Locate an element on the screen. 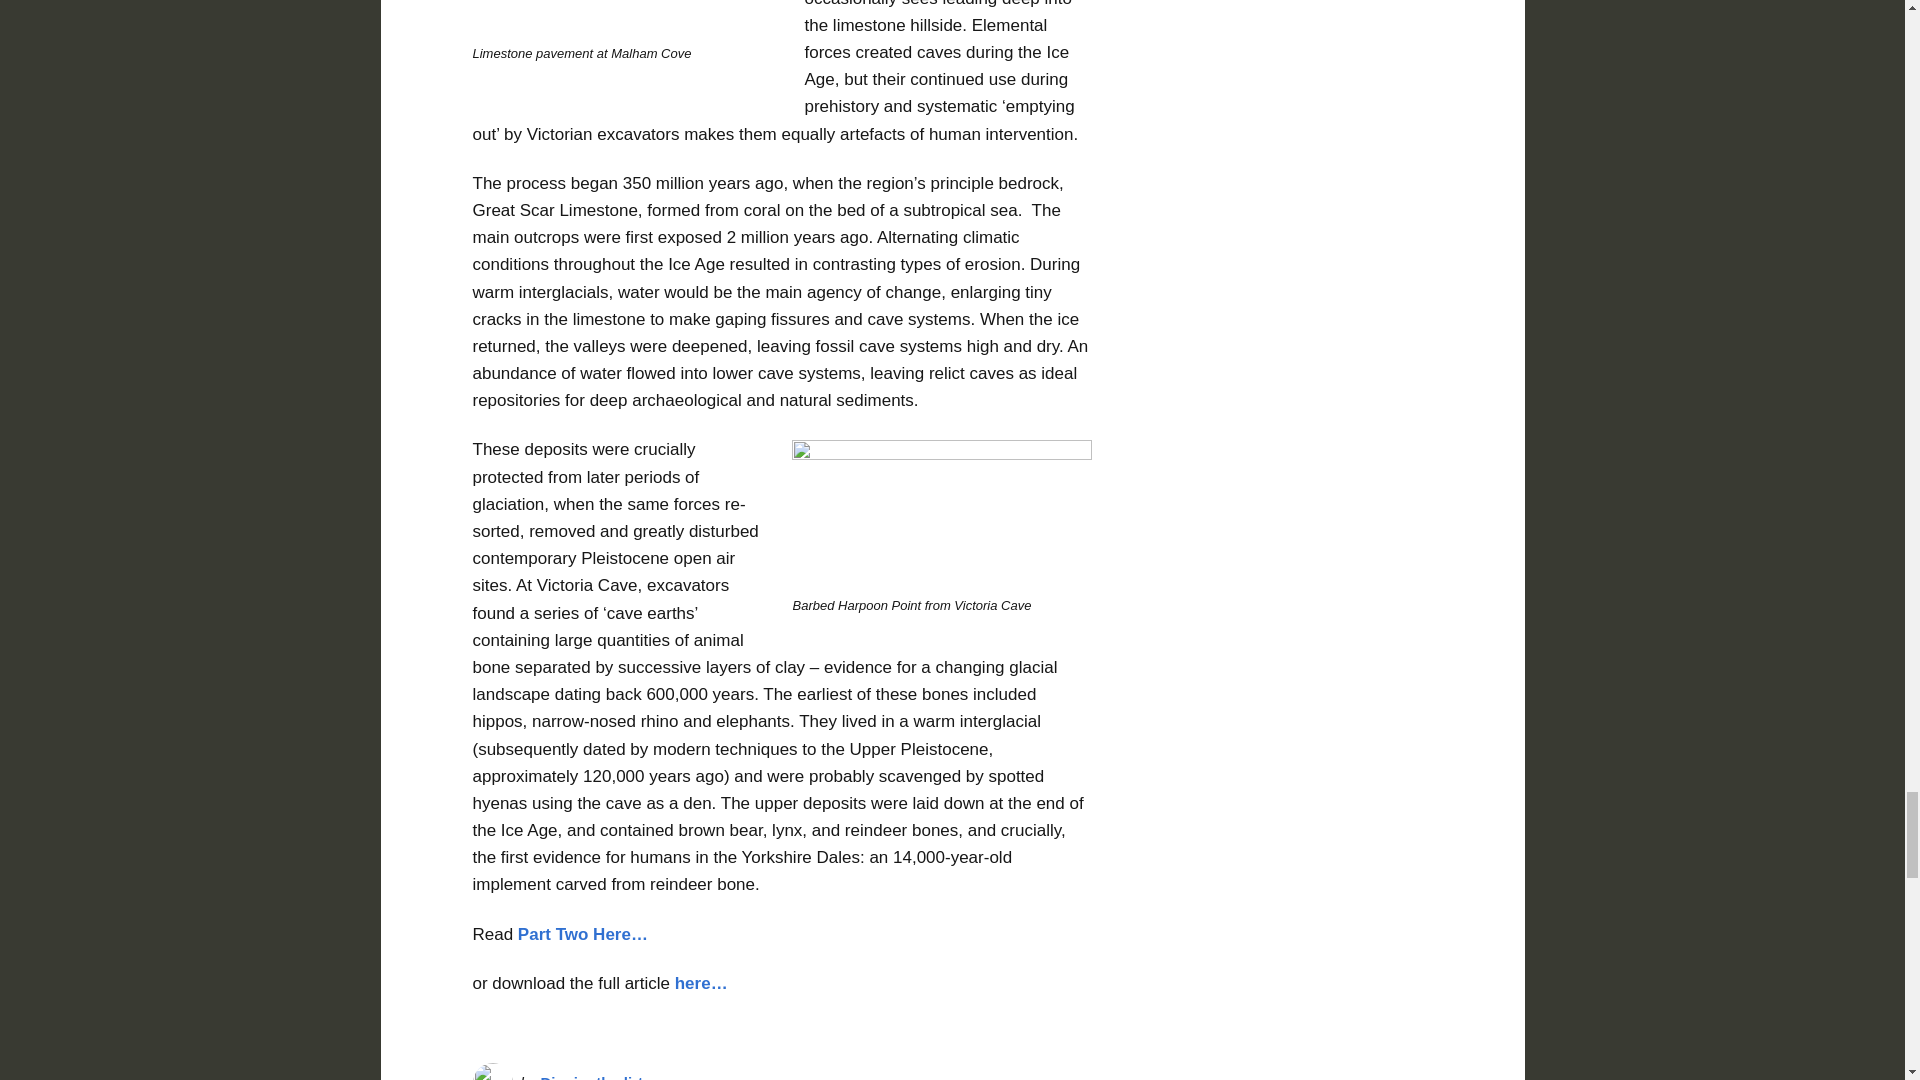 The height and width of the screenshot is (1080, 1920). Paleolithic Barbed Harpoon Point from Victoria Cave is located at coordinates (942, 512).